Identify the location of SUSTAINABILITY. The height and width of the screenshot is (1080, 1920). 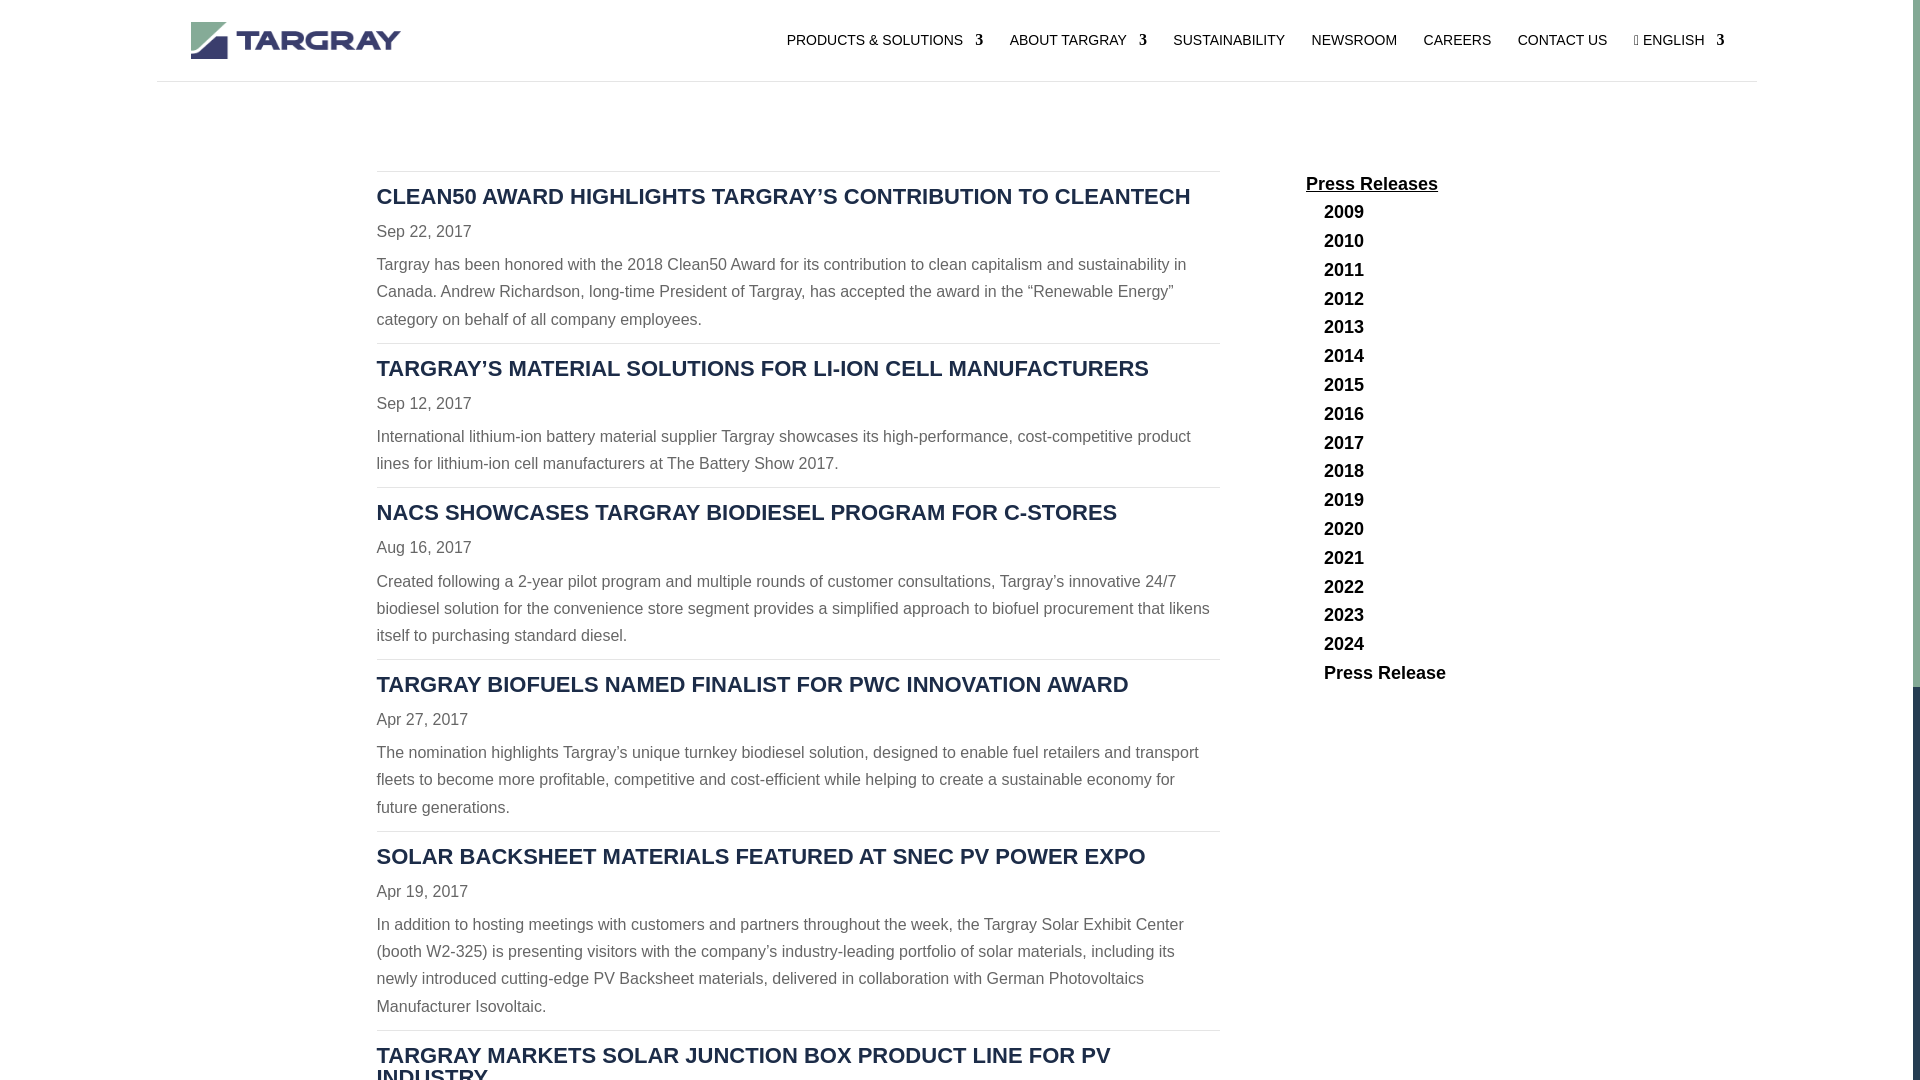
(1228, 56).